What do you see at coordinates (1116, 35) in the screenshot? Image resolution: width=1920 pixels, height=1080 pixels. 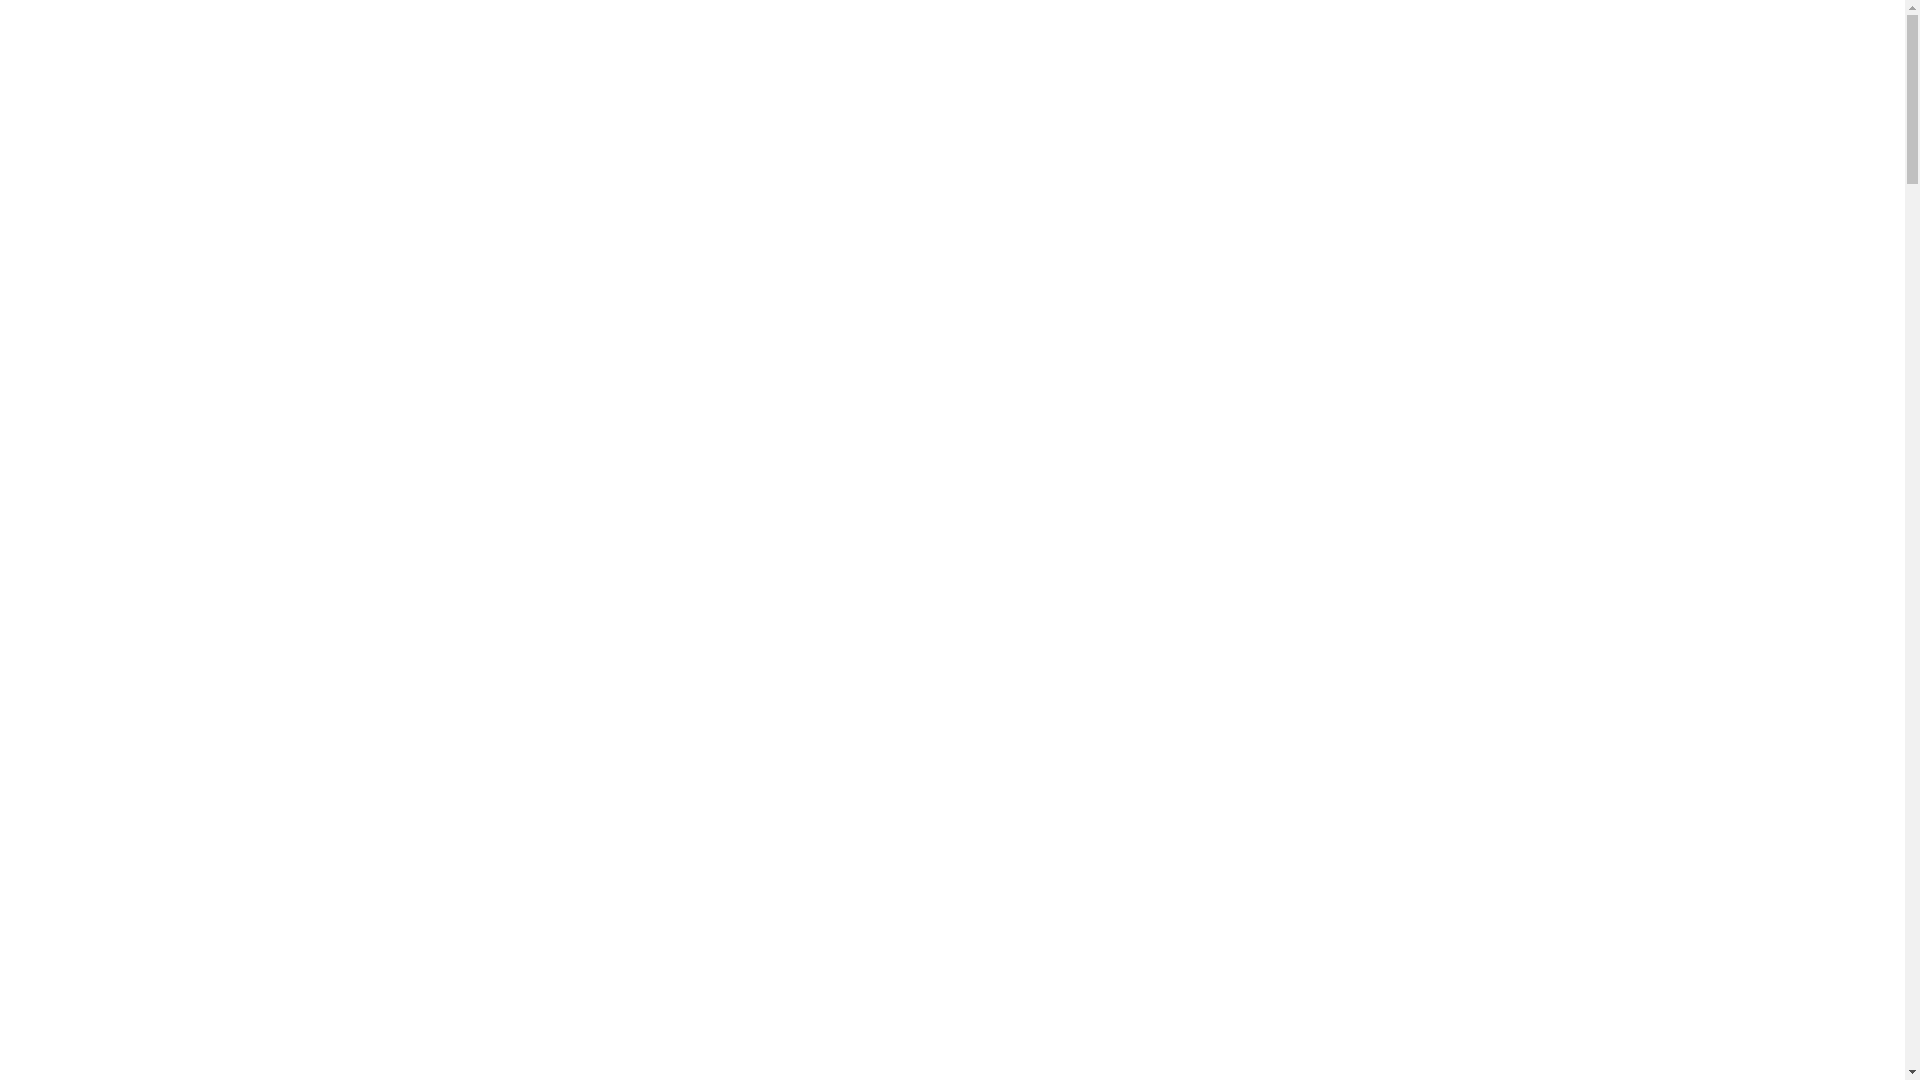 I see `Voor bedrijven` at bounding box center [1116, 35].